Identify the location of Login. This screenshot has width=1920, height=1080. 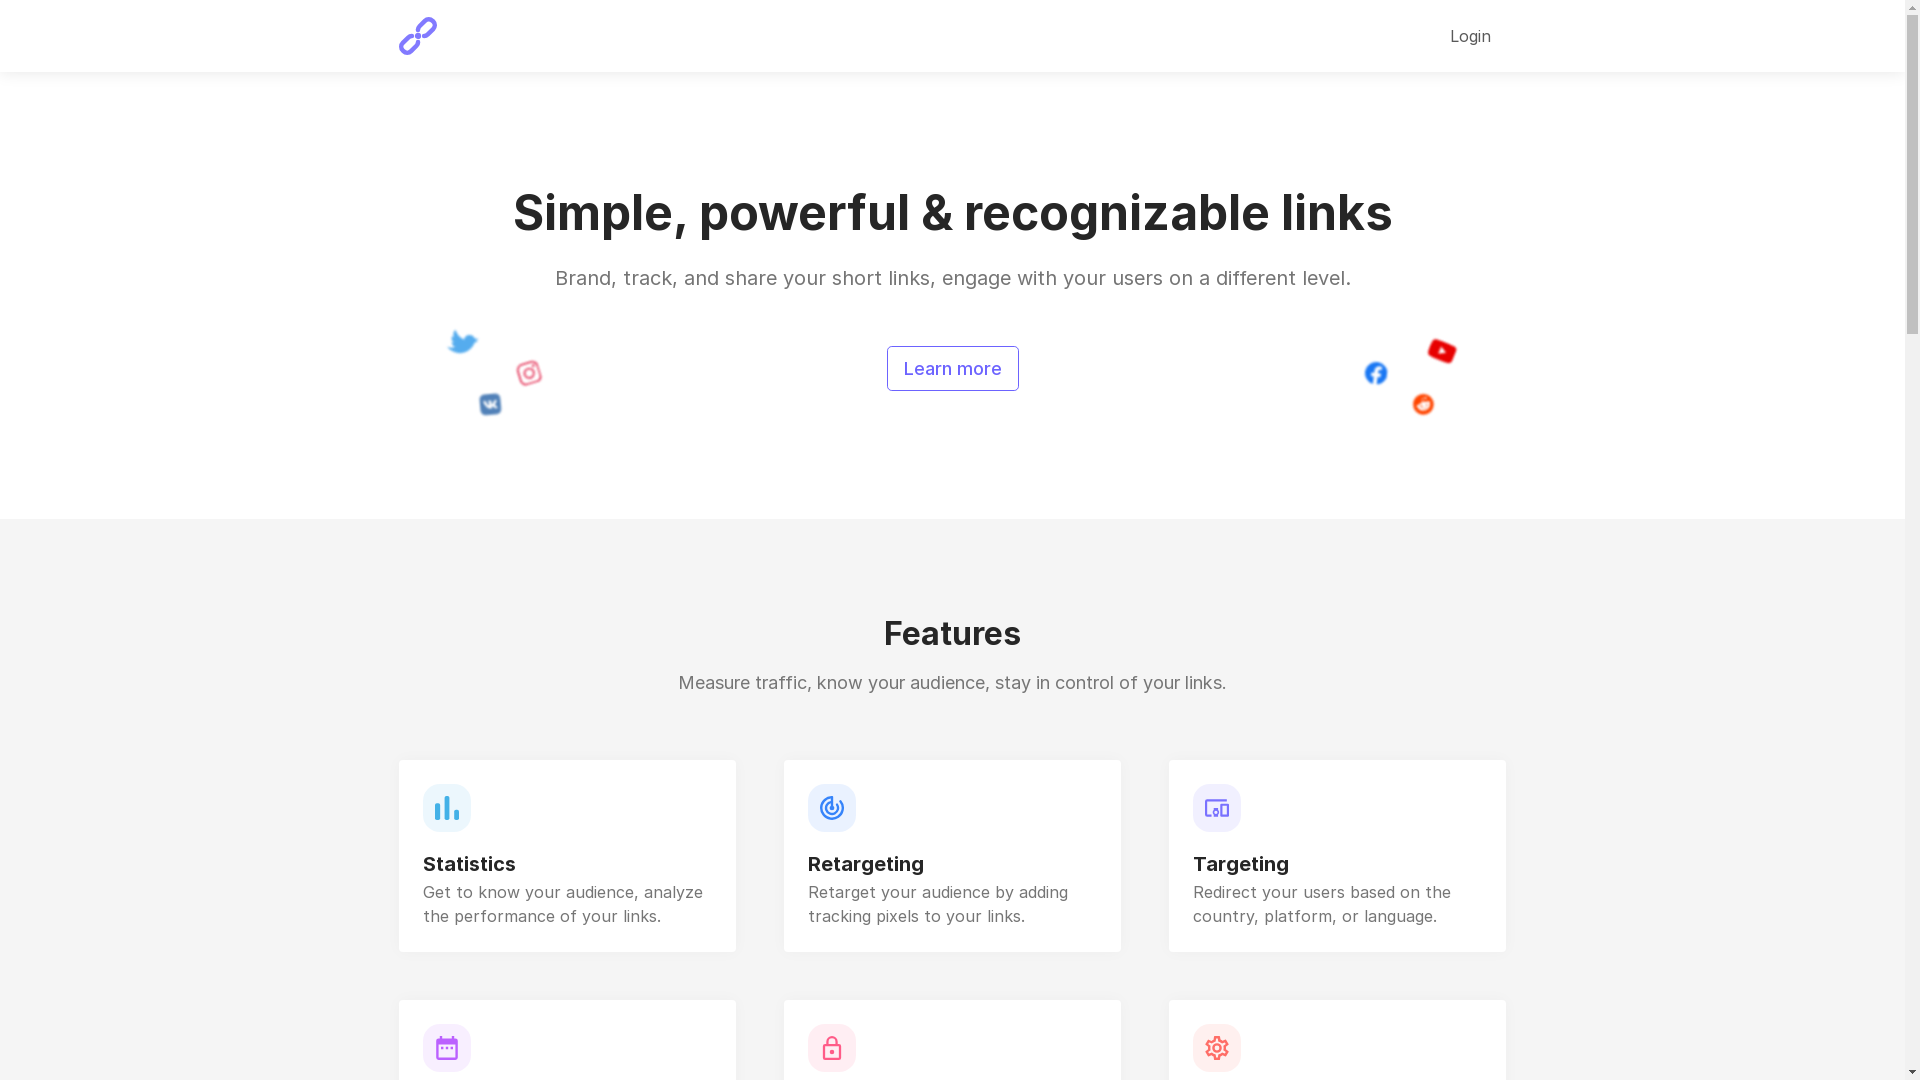
(1470, 36).